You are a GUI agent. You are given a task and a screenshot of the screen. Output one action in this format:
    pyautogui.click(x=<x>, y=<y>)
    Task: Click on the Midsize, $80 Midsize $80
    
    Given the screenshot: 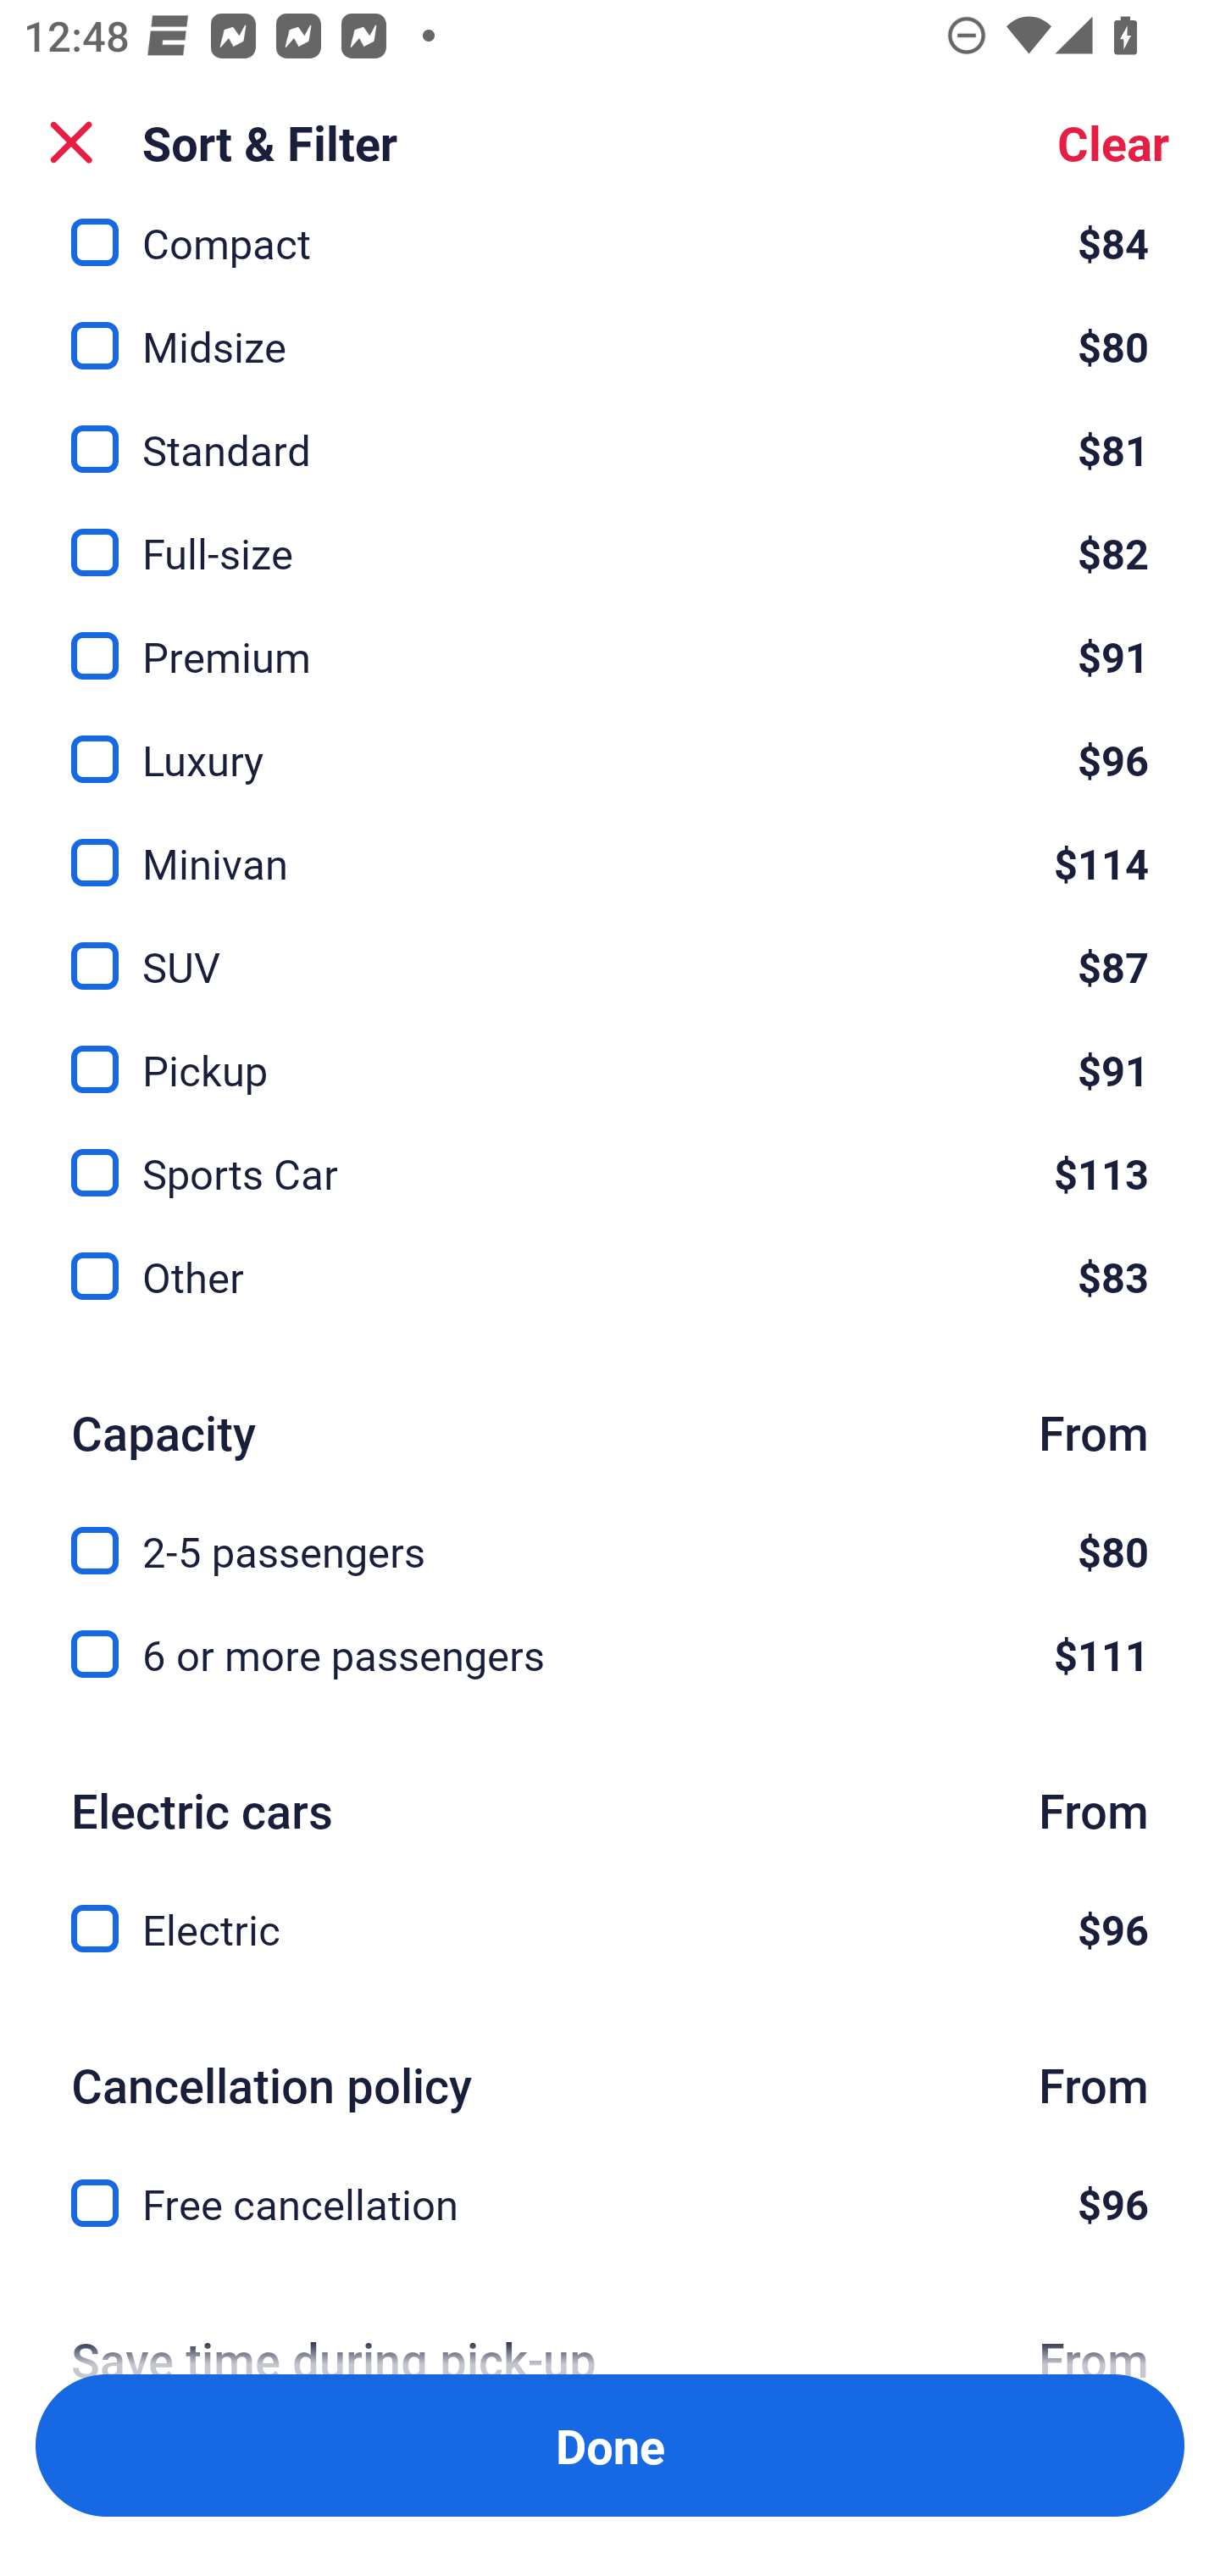 What is the action you would take?
    pyautogui.click(x=610, y=327)
    